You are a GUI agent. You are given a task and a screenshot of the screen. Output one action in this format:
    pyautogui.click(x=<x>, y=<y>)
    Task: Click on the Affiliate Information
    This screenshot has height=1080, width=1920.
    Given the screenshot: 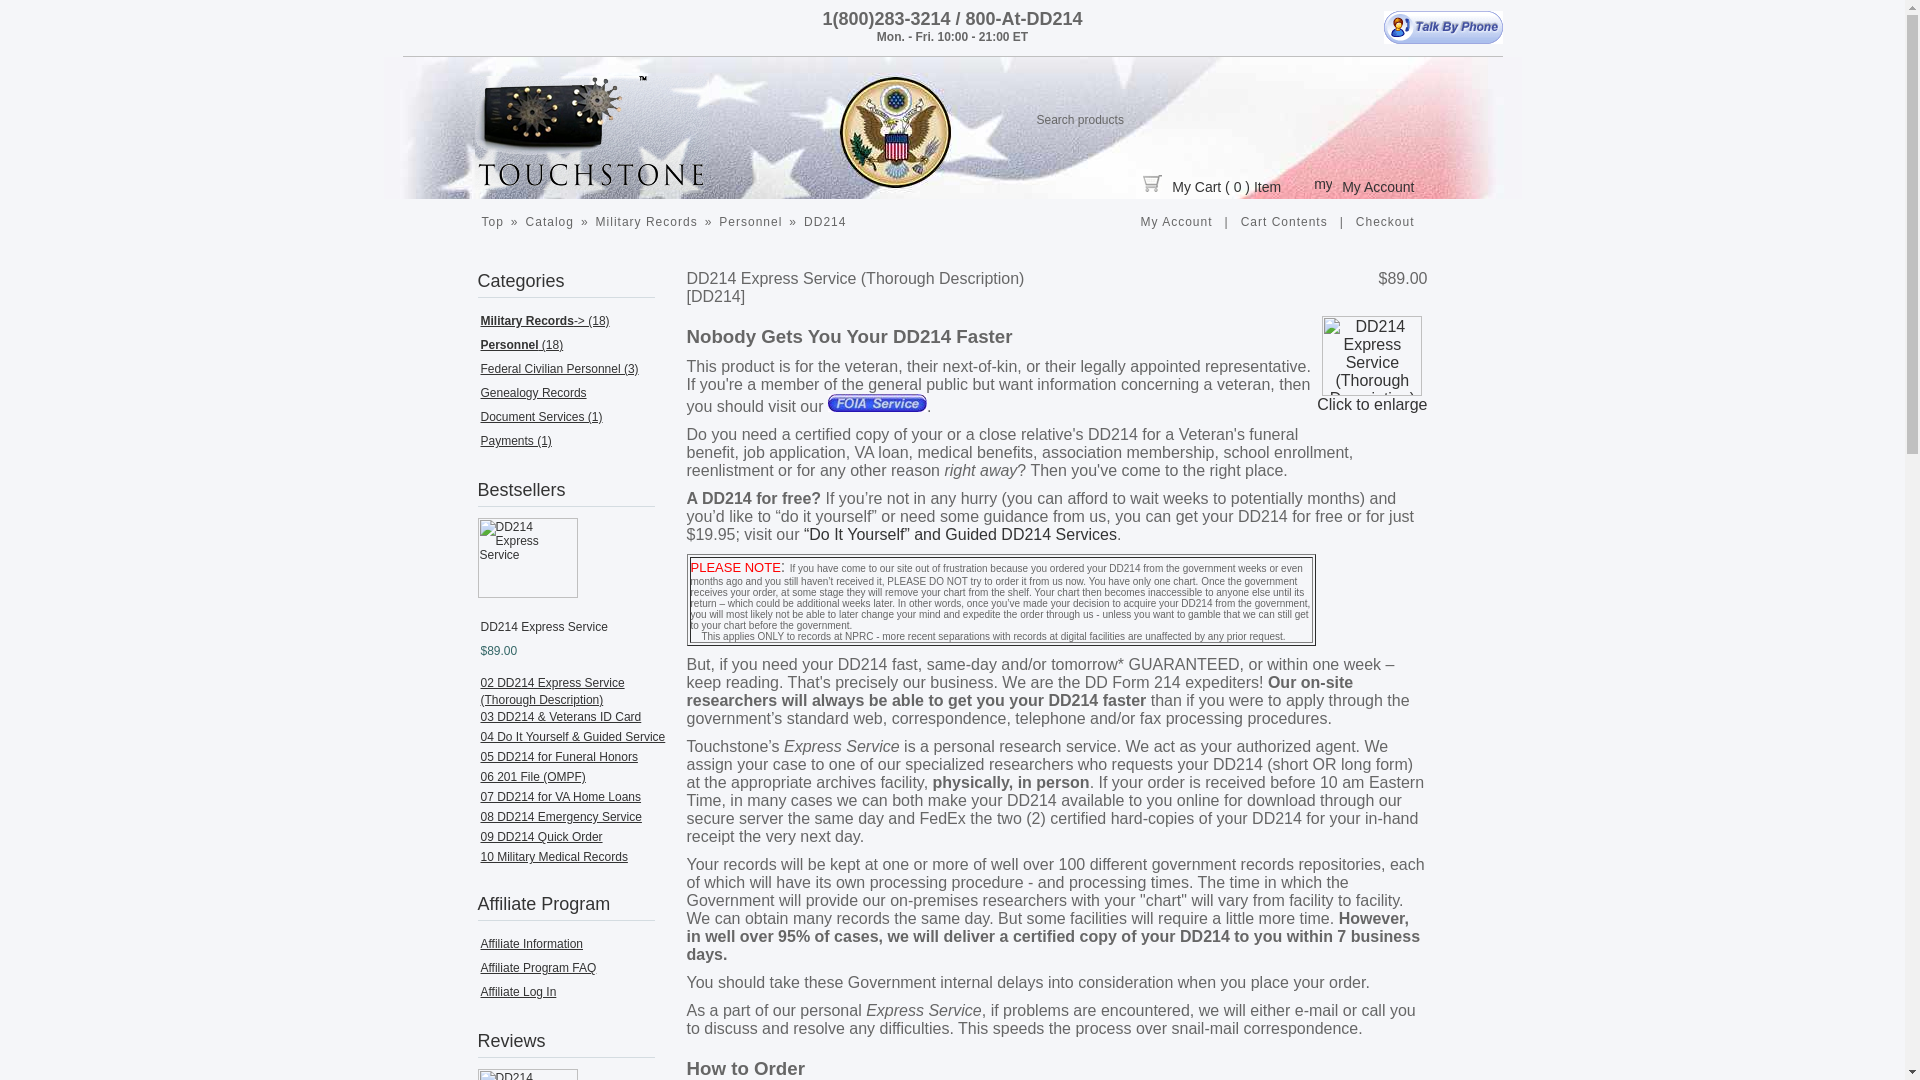 What is the action you would take?
    pyautogui.click(x=532, y=944)
    